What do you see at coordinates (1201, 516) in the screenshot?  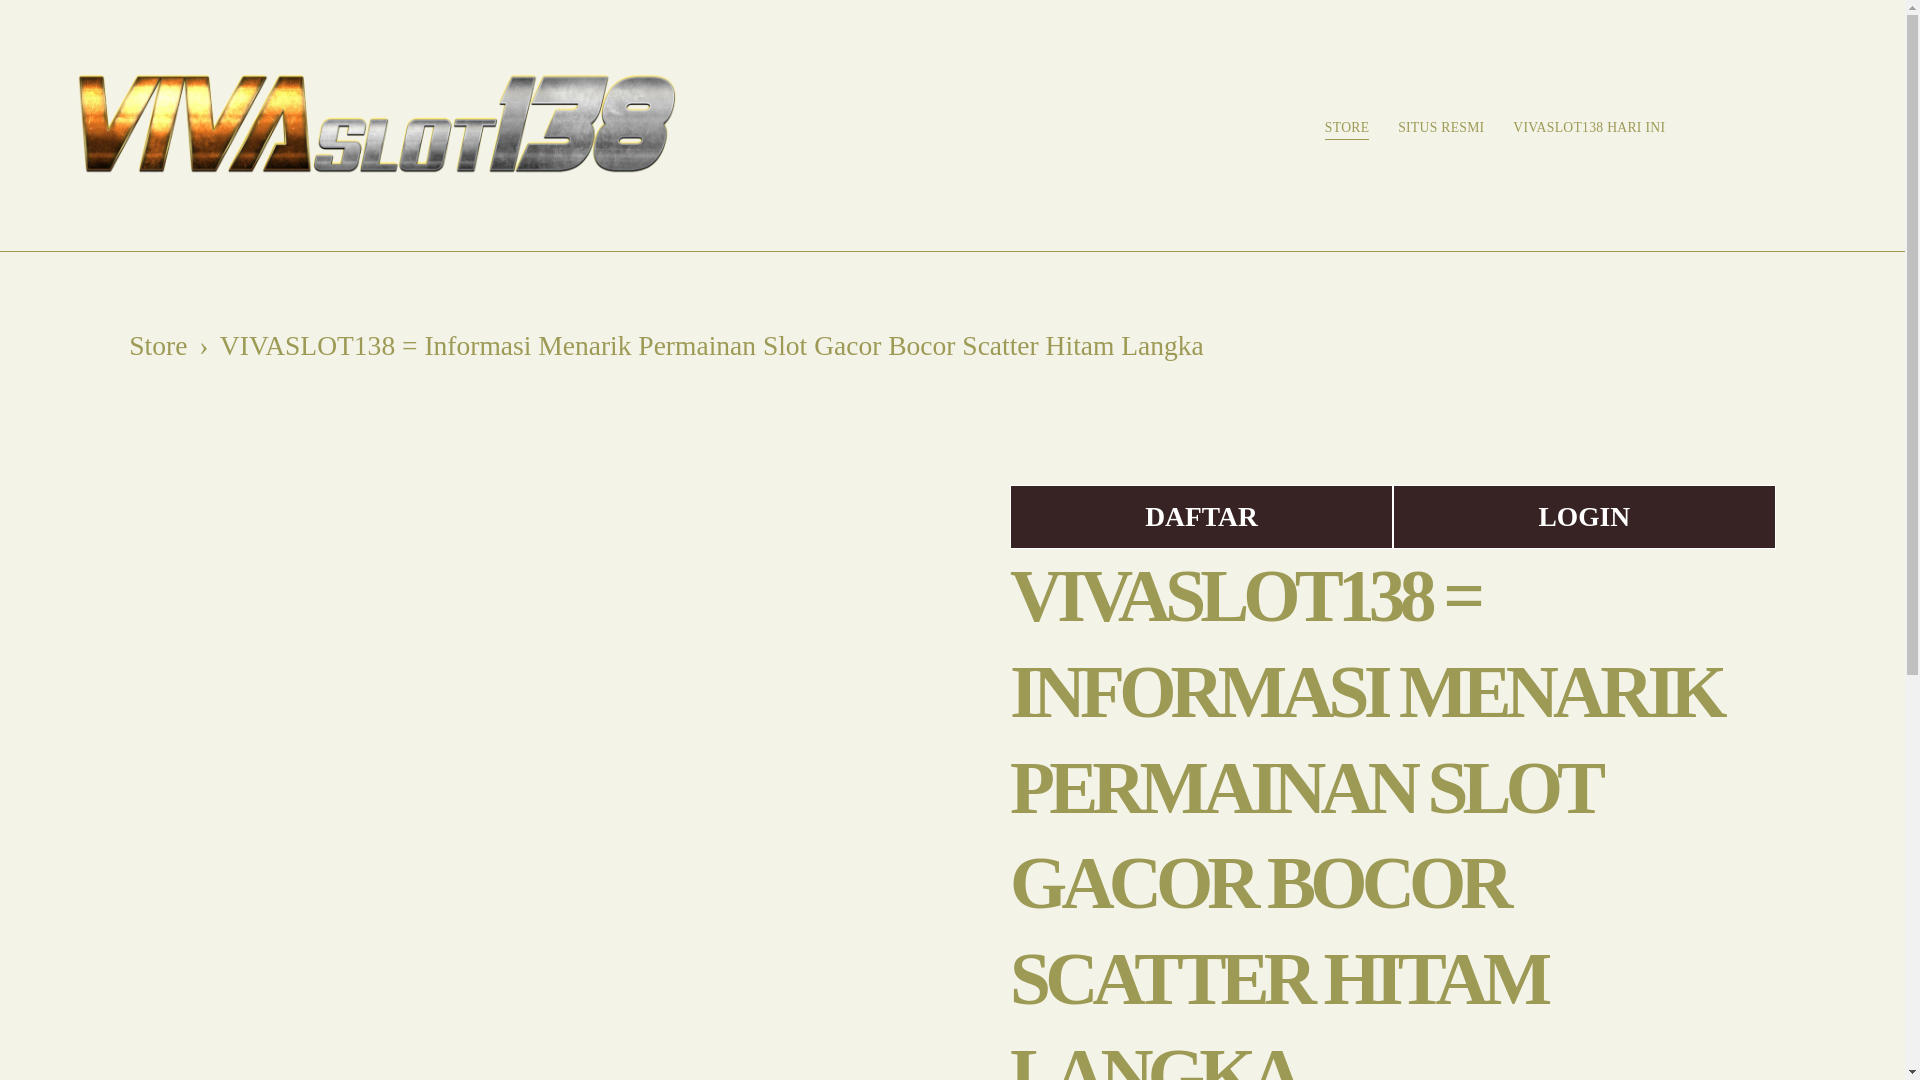 I see `DAFTAR` at bounding box center [1201, 516].